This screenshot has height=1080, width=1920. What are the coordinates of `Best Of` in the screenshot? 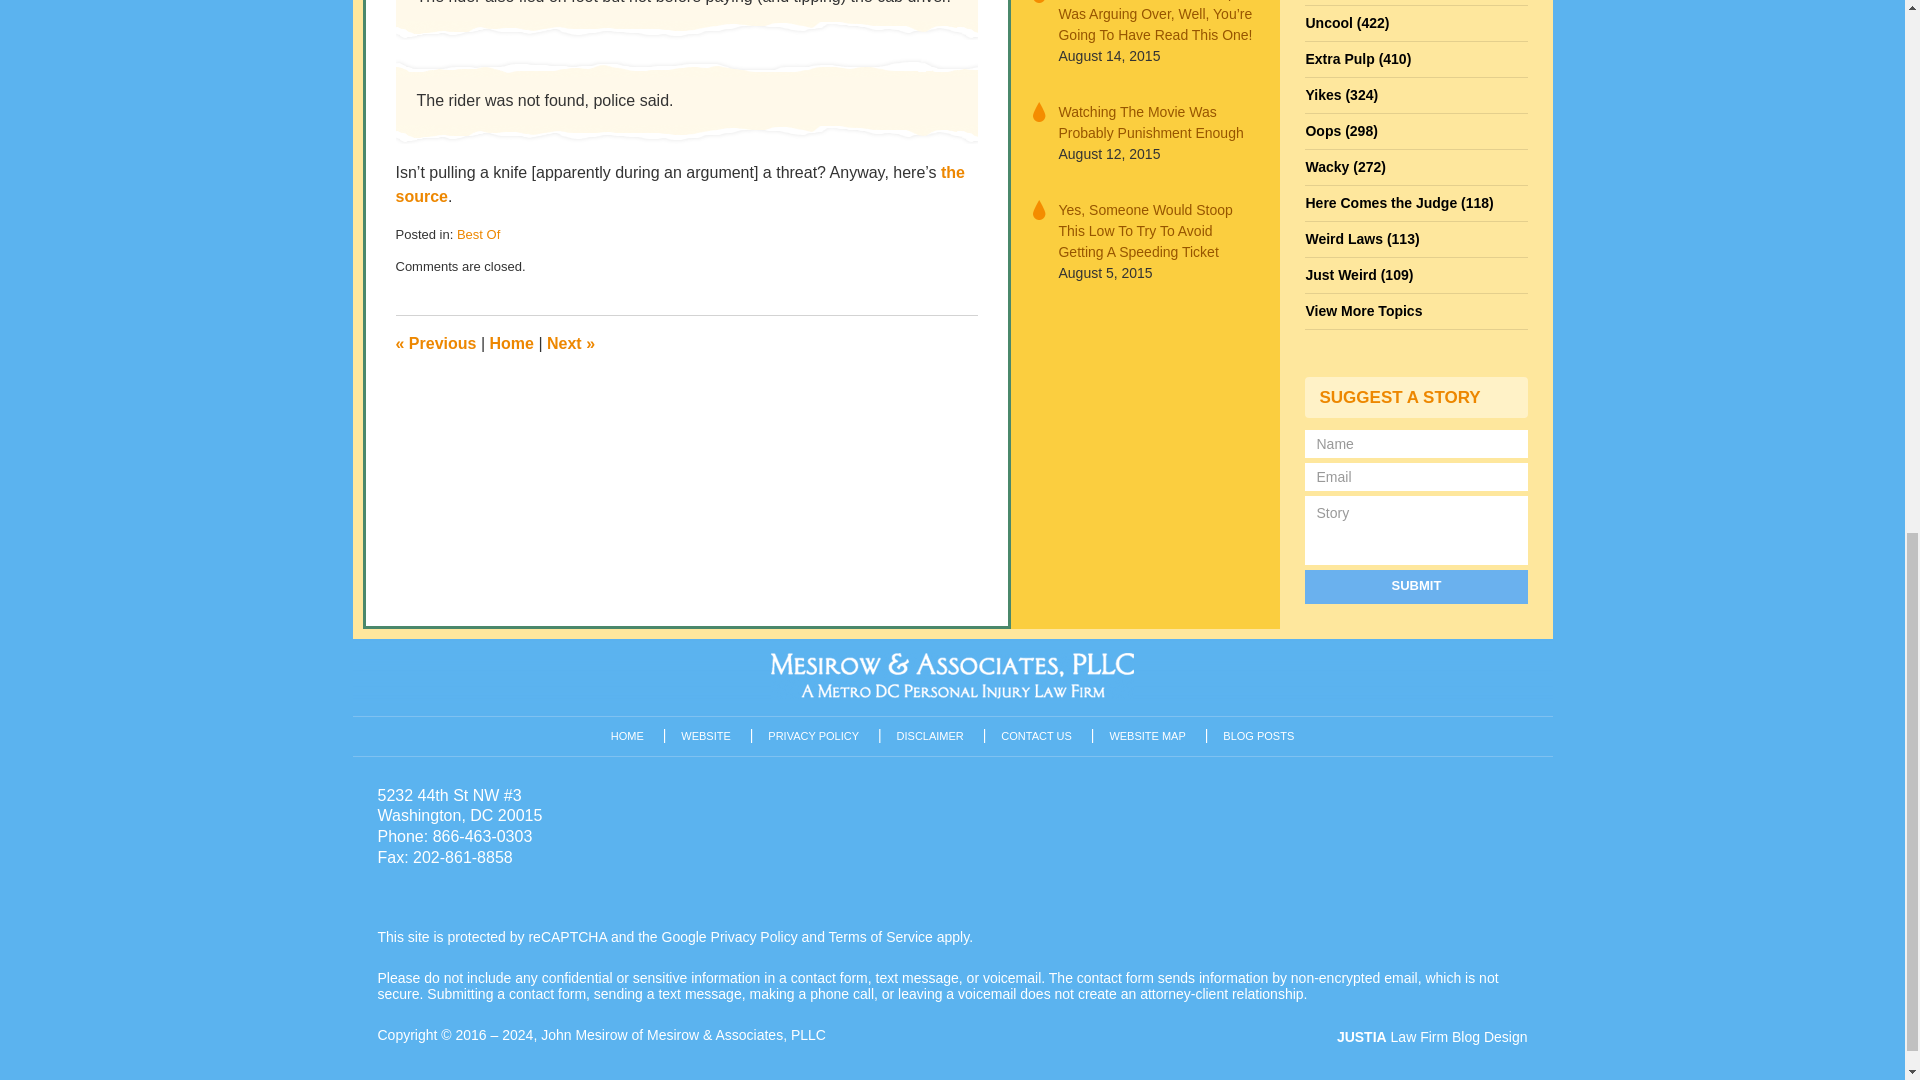 It's located at (478, 234).